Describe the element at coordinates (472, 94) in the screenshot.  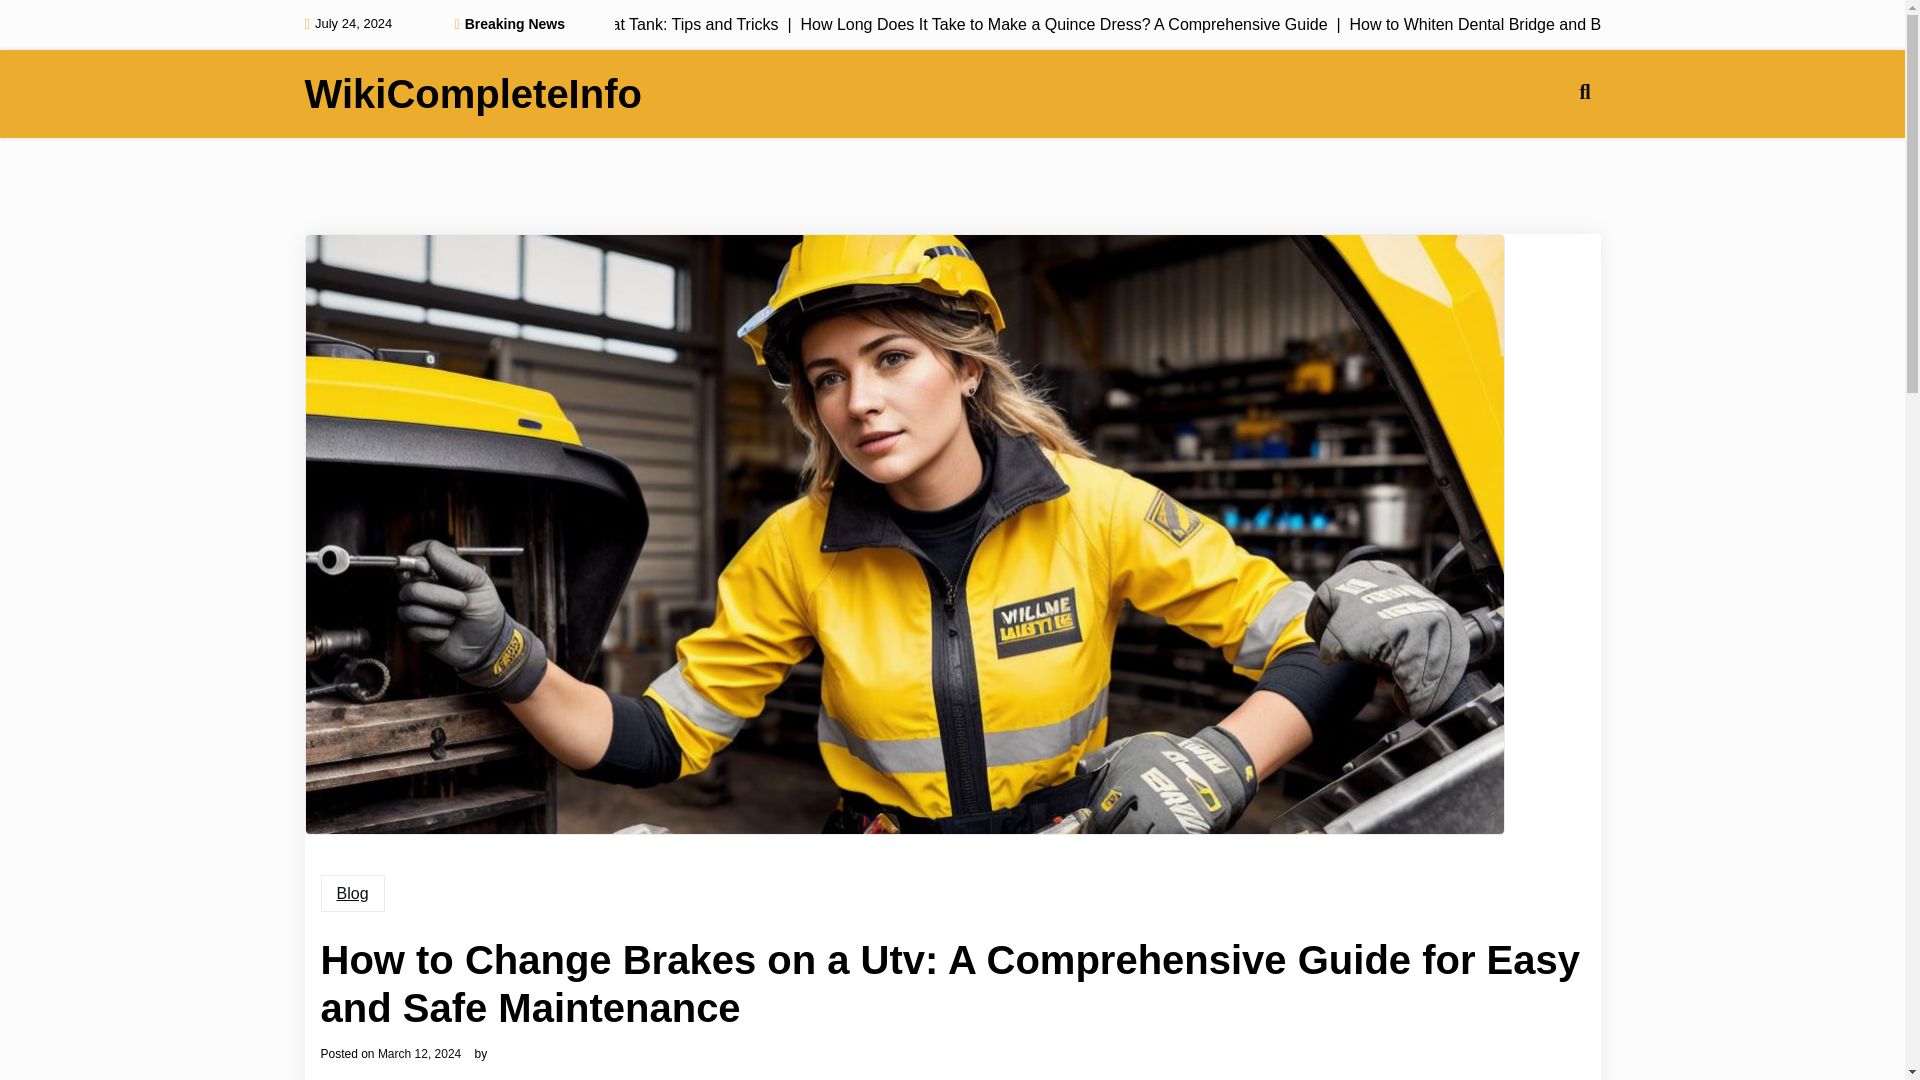
I see `WikiCompleteInfo` at that location.